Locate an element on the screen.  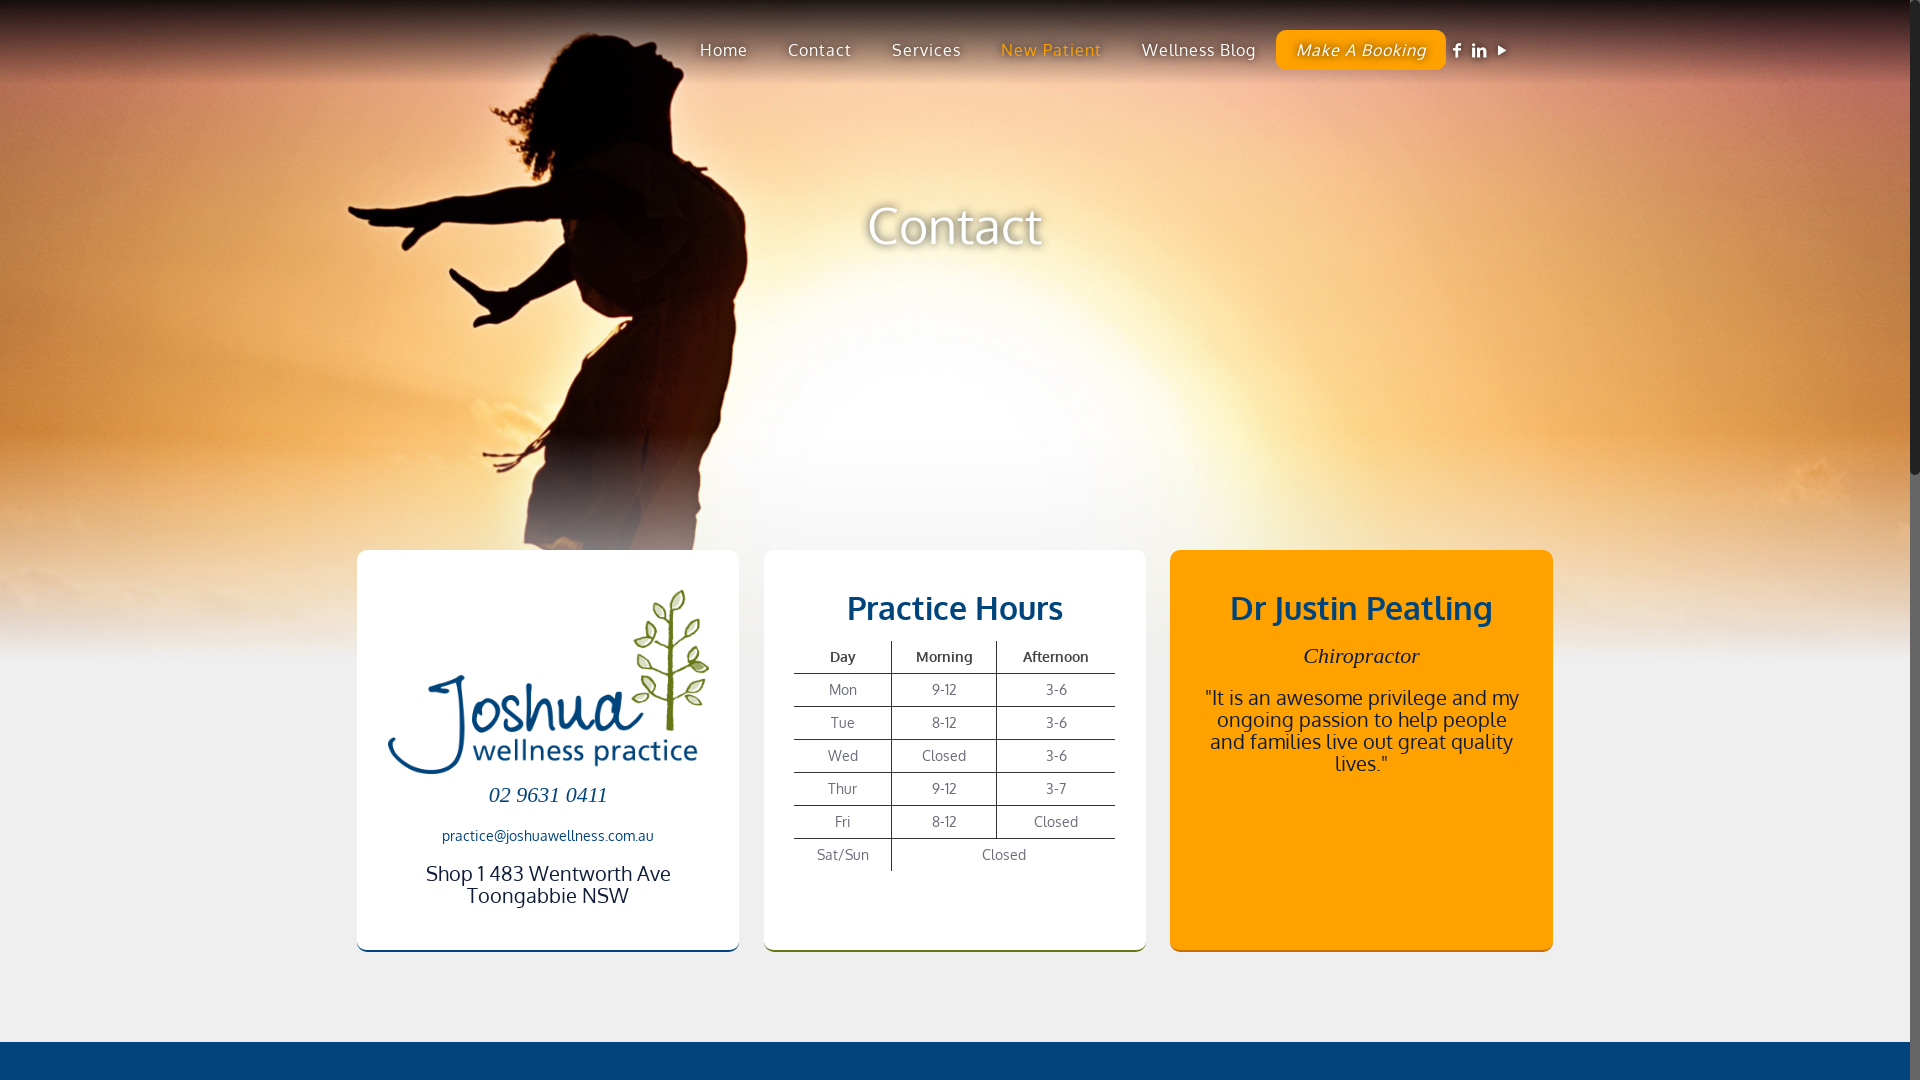
Services is located at coordinates (926, 50).